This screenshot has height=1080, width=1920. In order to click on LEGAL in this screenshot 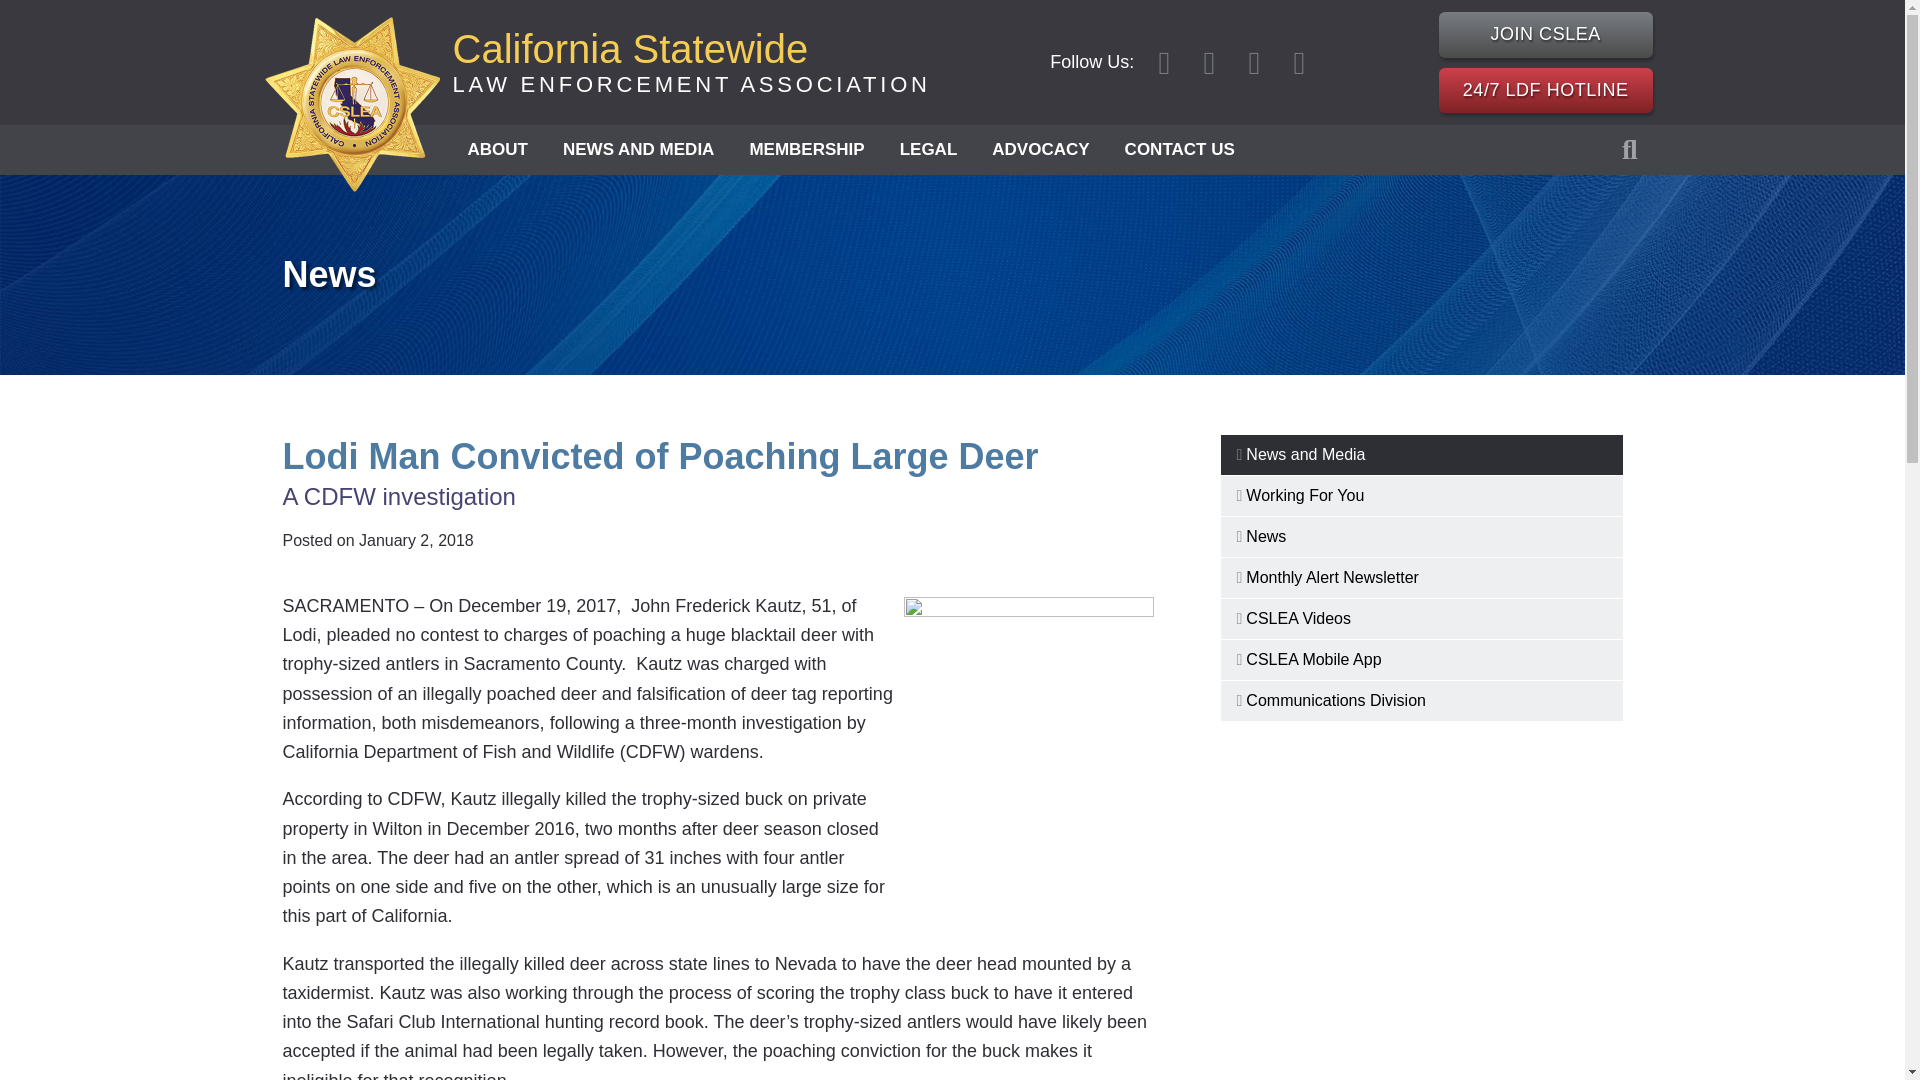, I will do `click(929, 150)`.